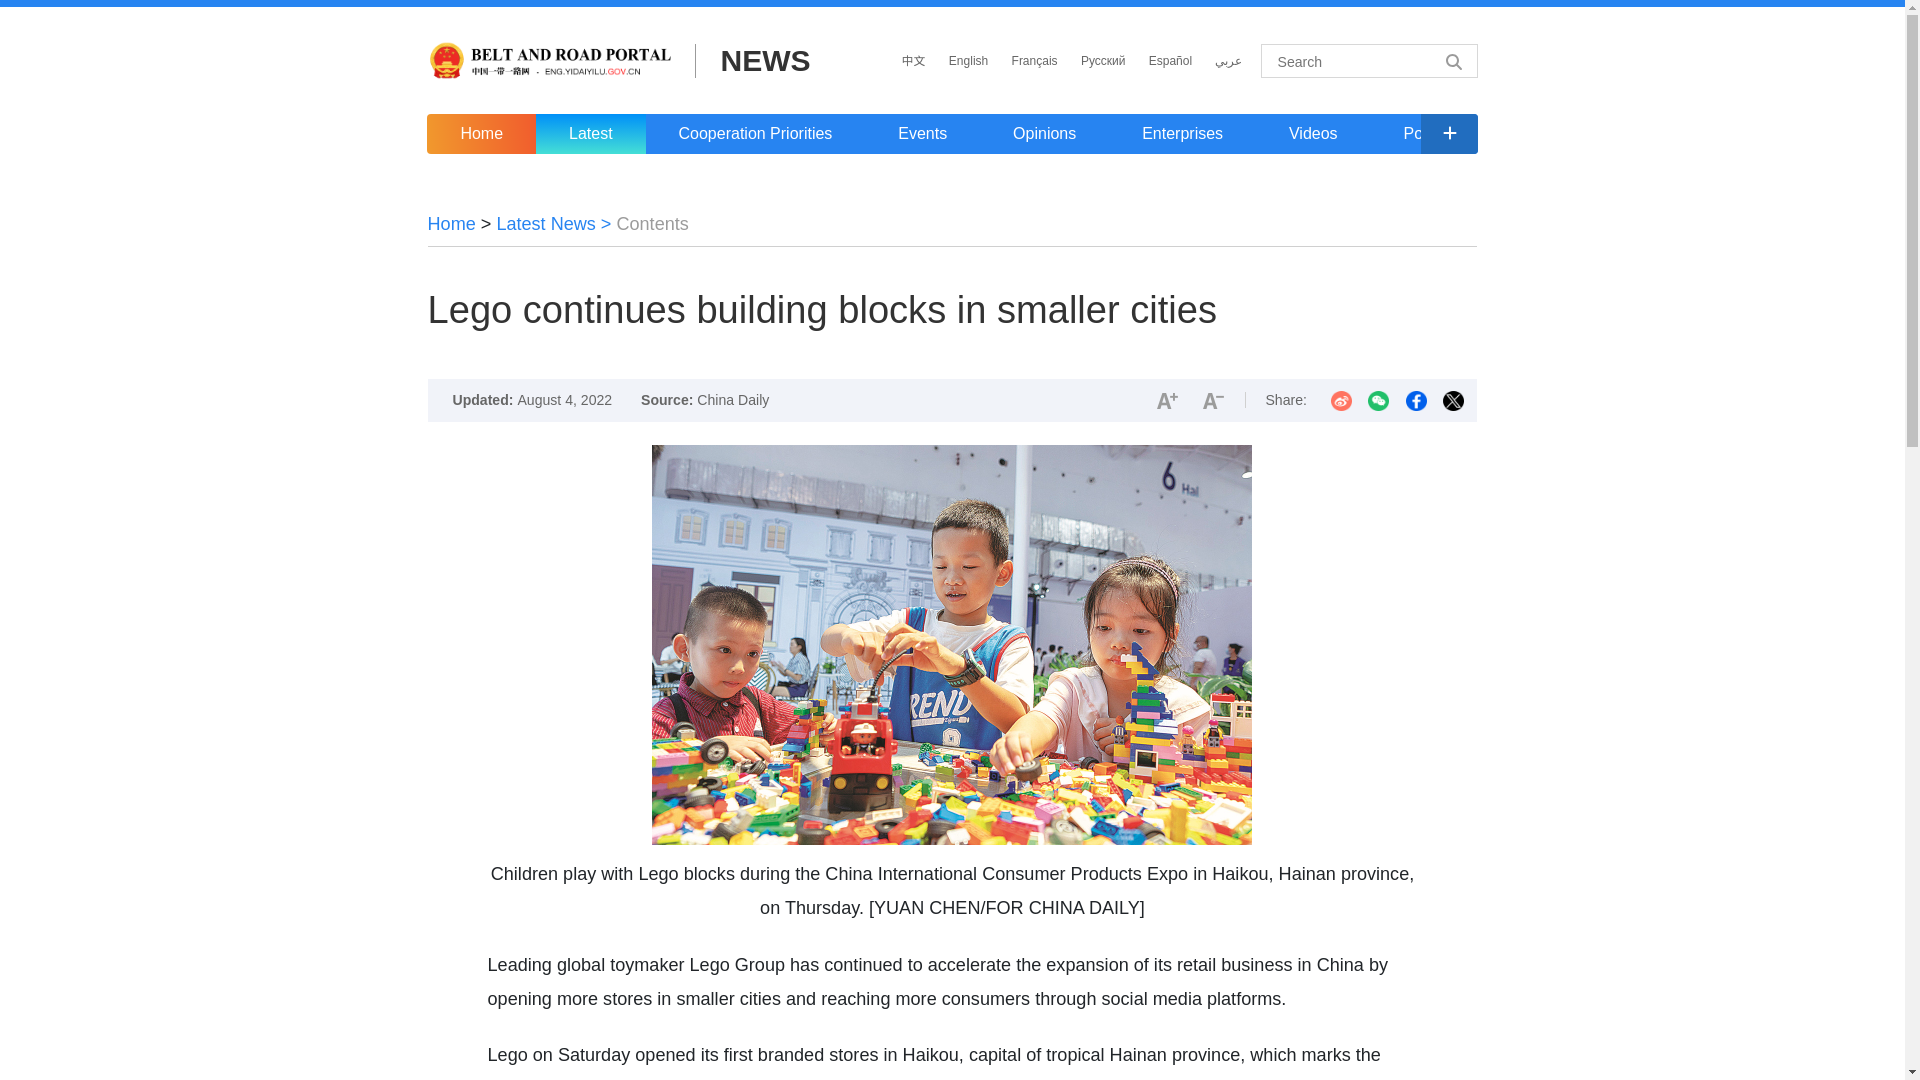 This screenshot has height=1080, width=1920. Describe the element at coordinates (590, 134) in the screenshot. I see `Latest` at that location.